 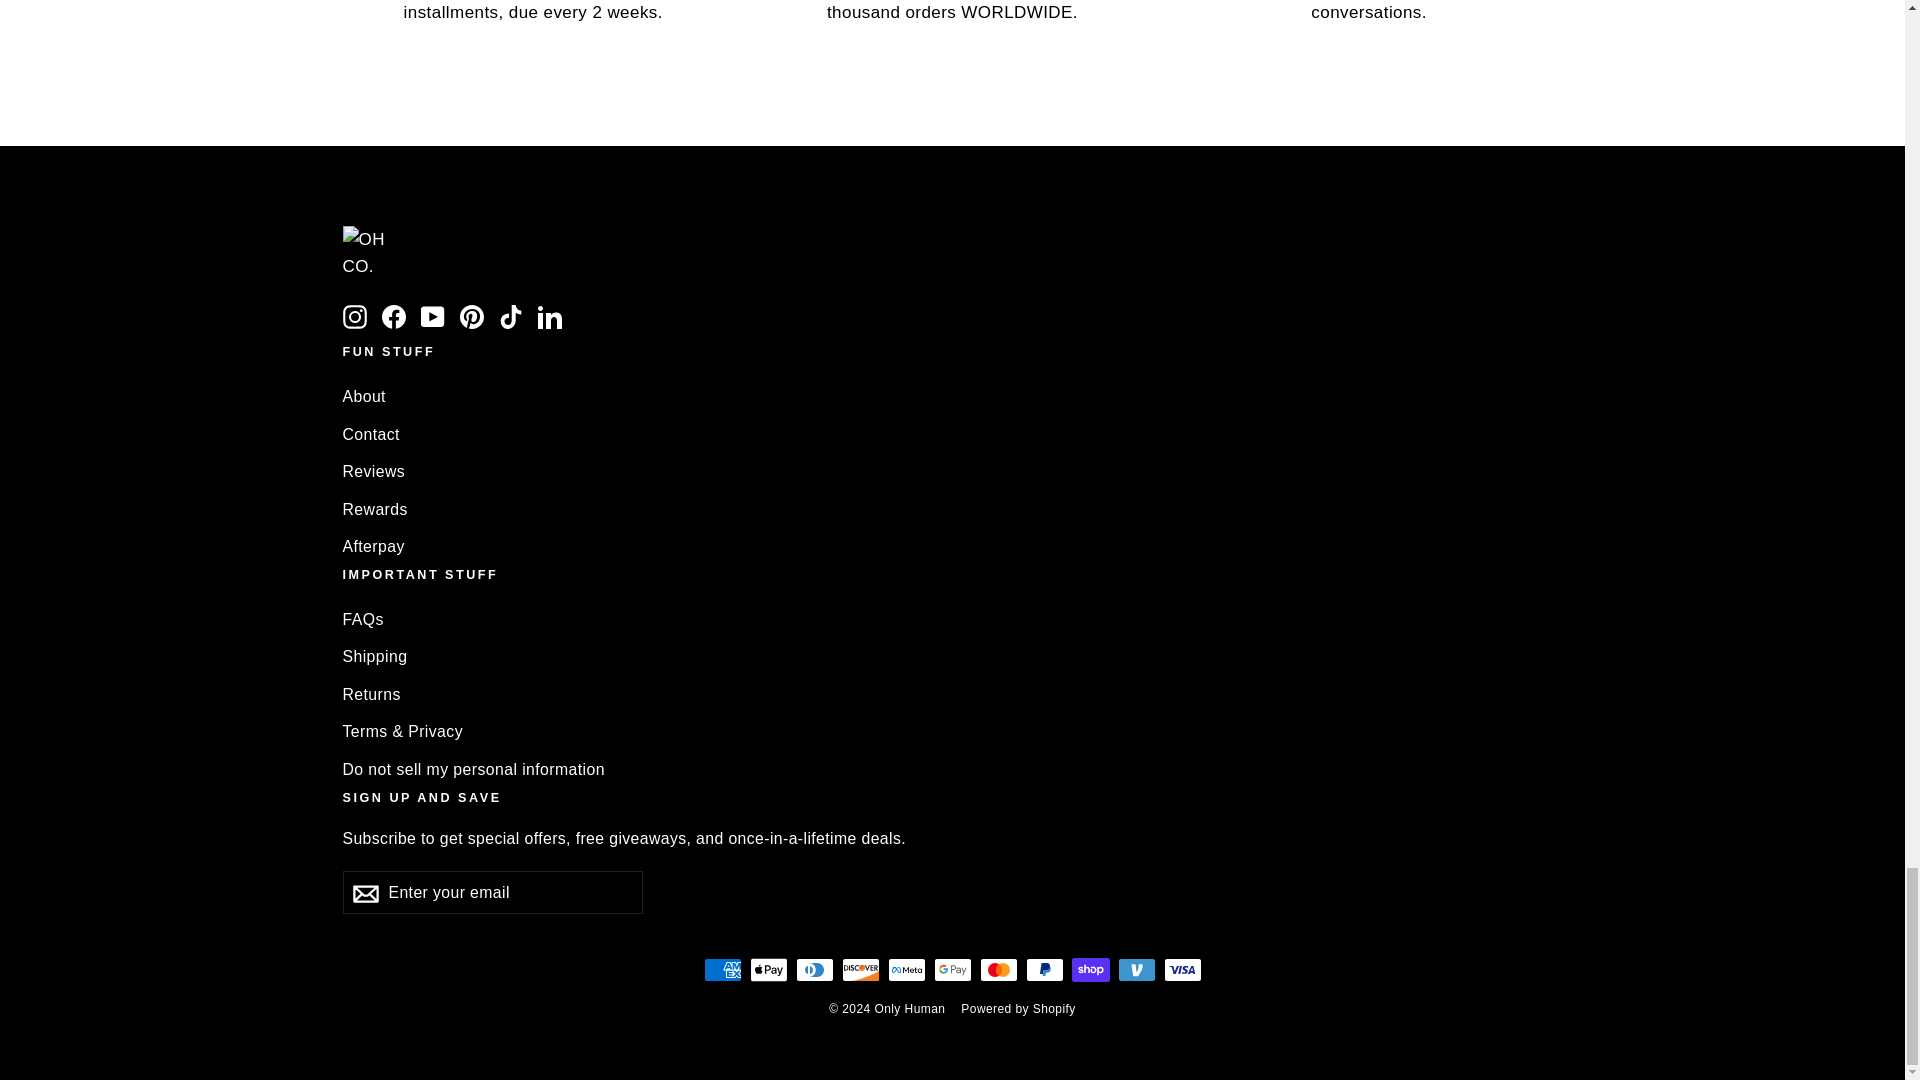 What do you see at coordinates (814, 969) in the screenshot?
I see `Diners Club` at bounding box center [814, 969].